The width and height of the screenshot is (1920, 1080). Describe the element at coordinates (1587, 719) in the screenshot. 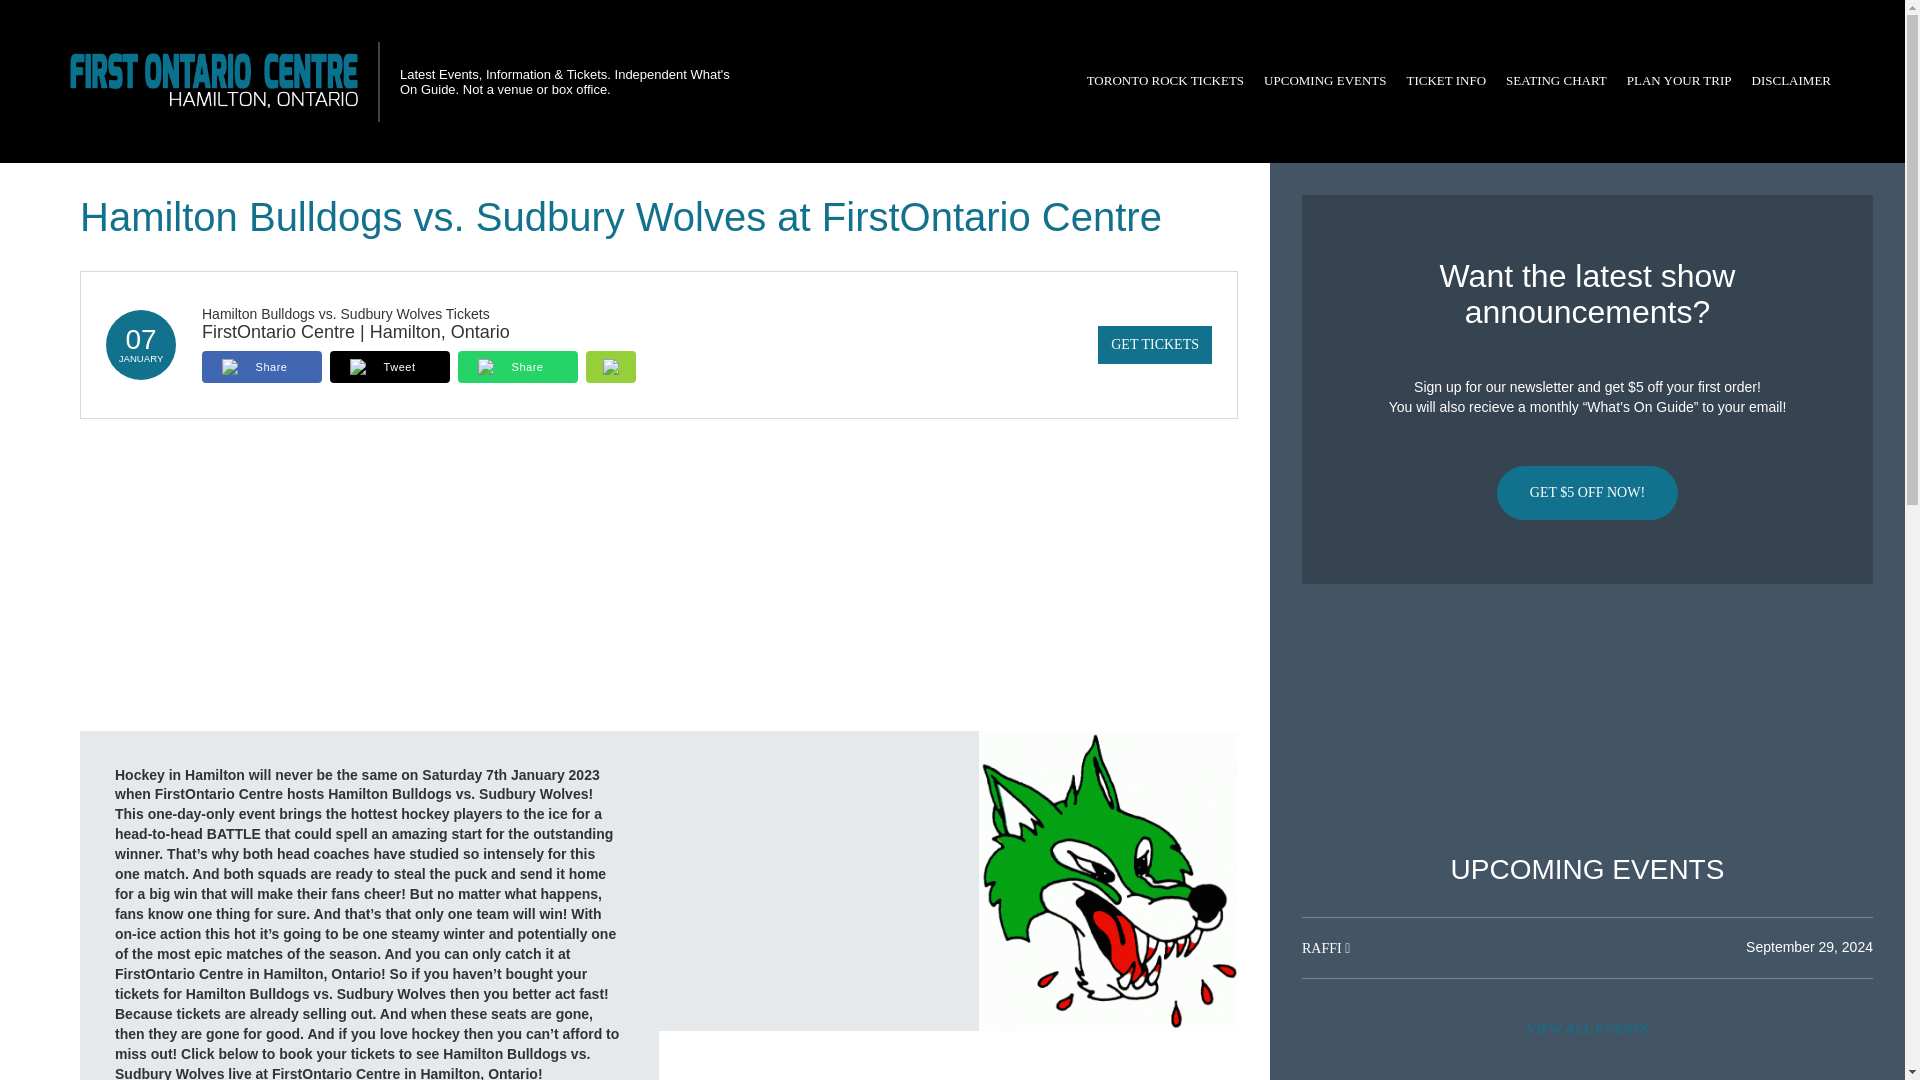

I see `Advertisement` at that location.